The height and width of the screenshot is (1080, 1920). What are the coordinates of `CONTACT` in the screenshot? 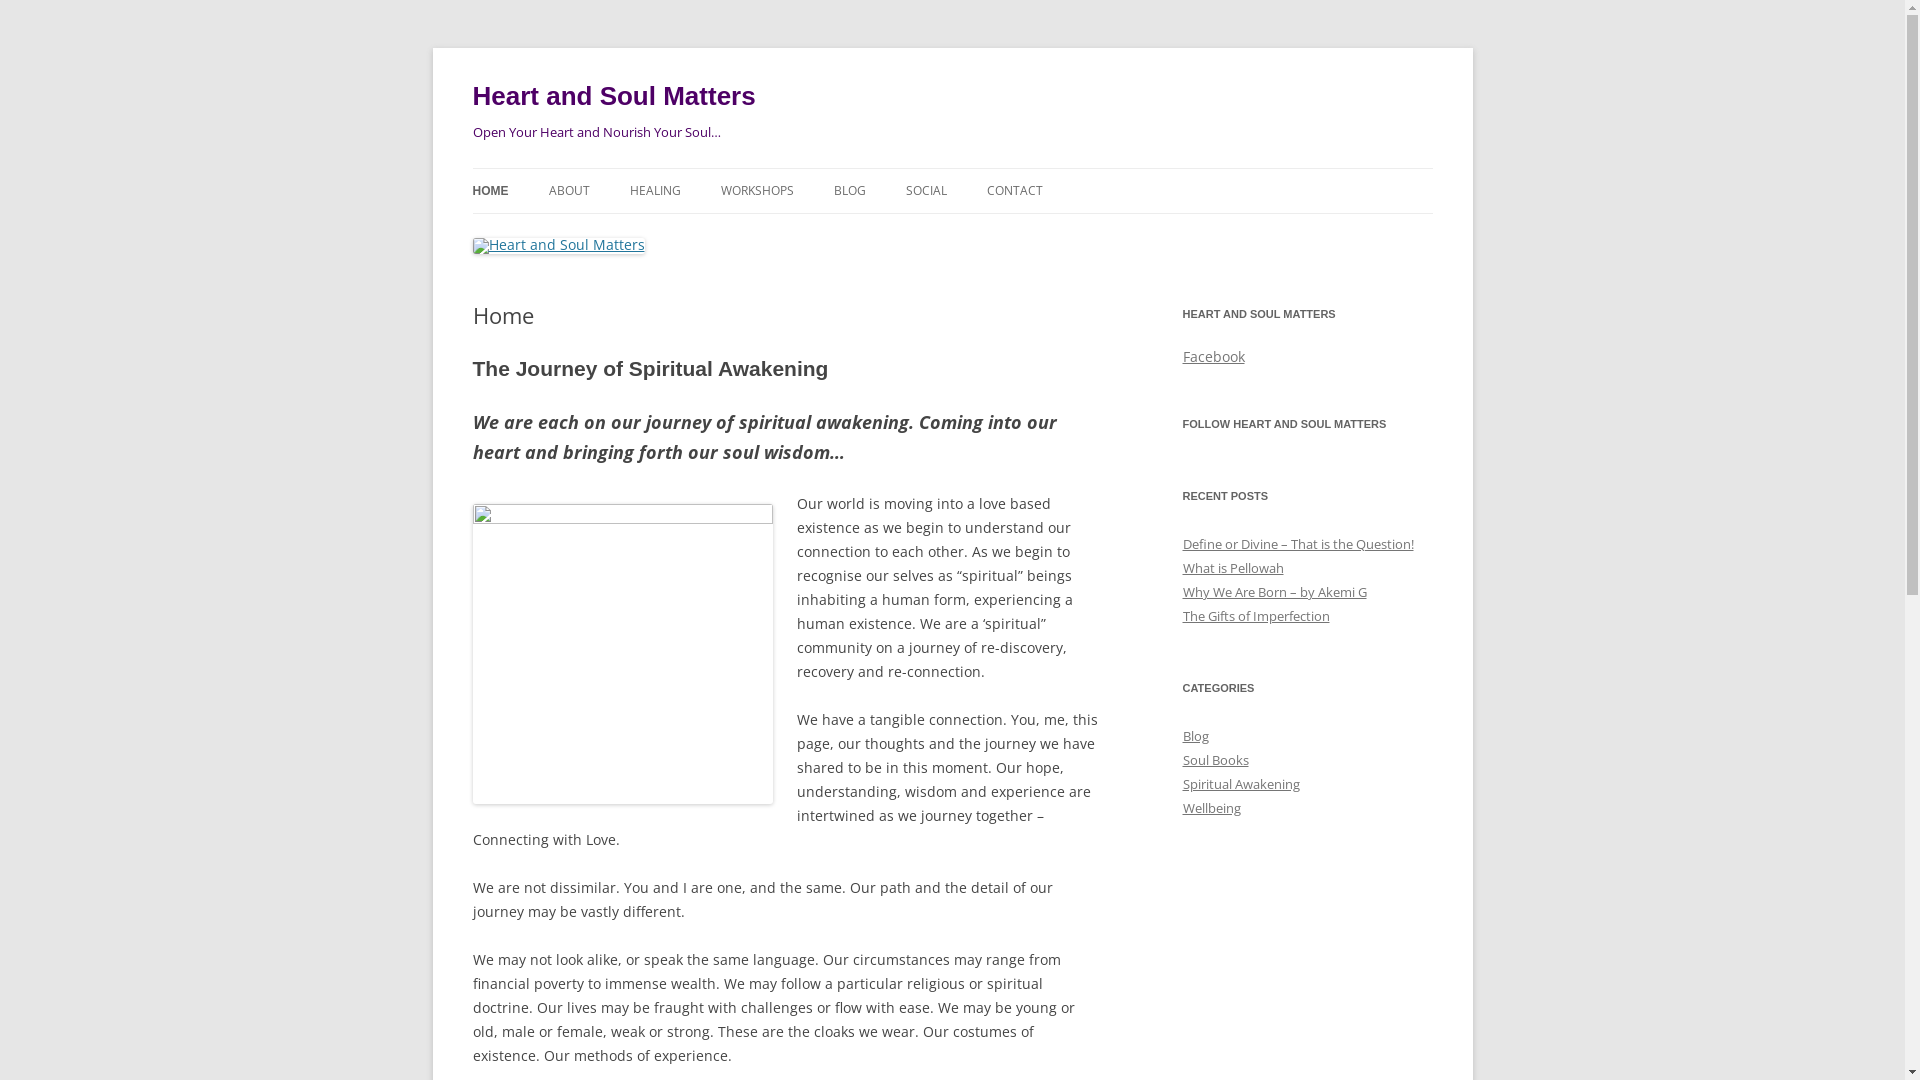 It's located at (1014, 191).